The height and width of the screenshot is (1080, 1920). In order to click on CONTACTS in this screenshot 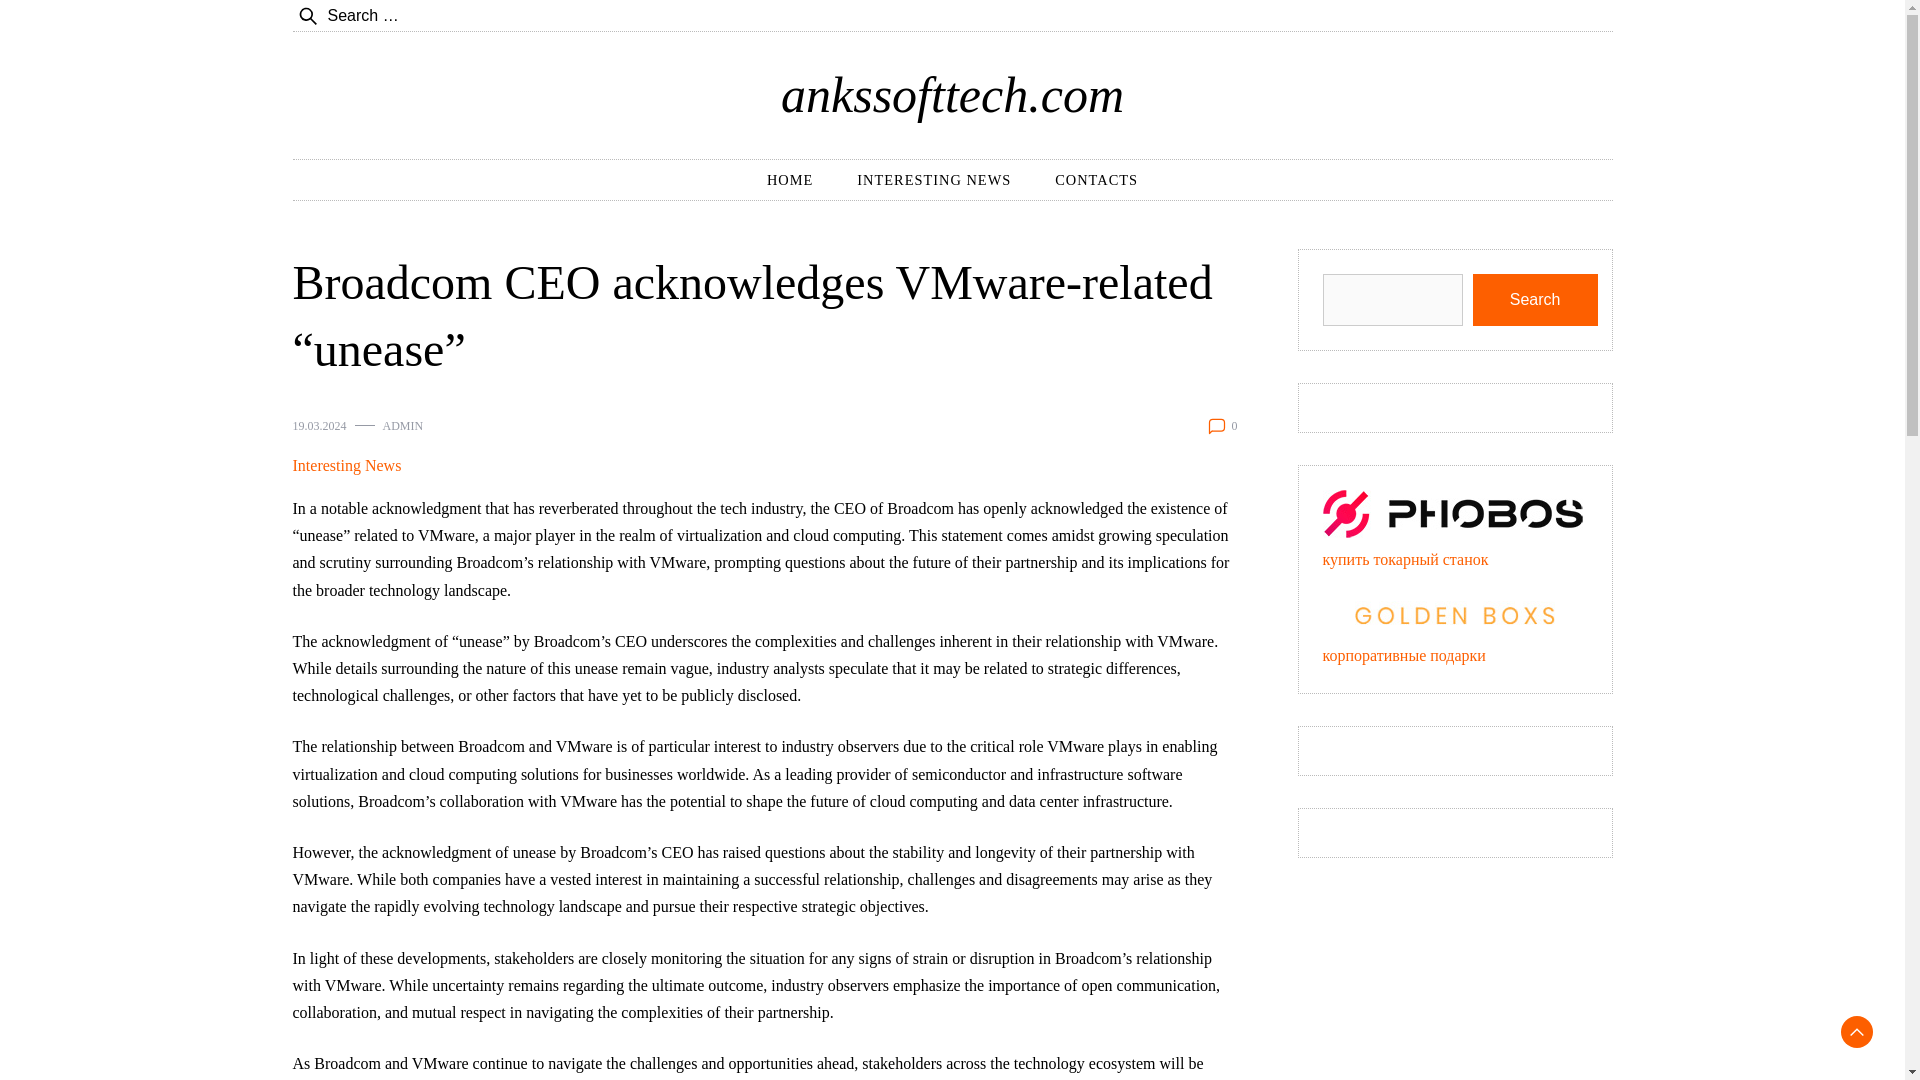, I will do `click(1096, 179)`.